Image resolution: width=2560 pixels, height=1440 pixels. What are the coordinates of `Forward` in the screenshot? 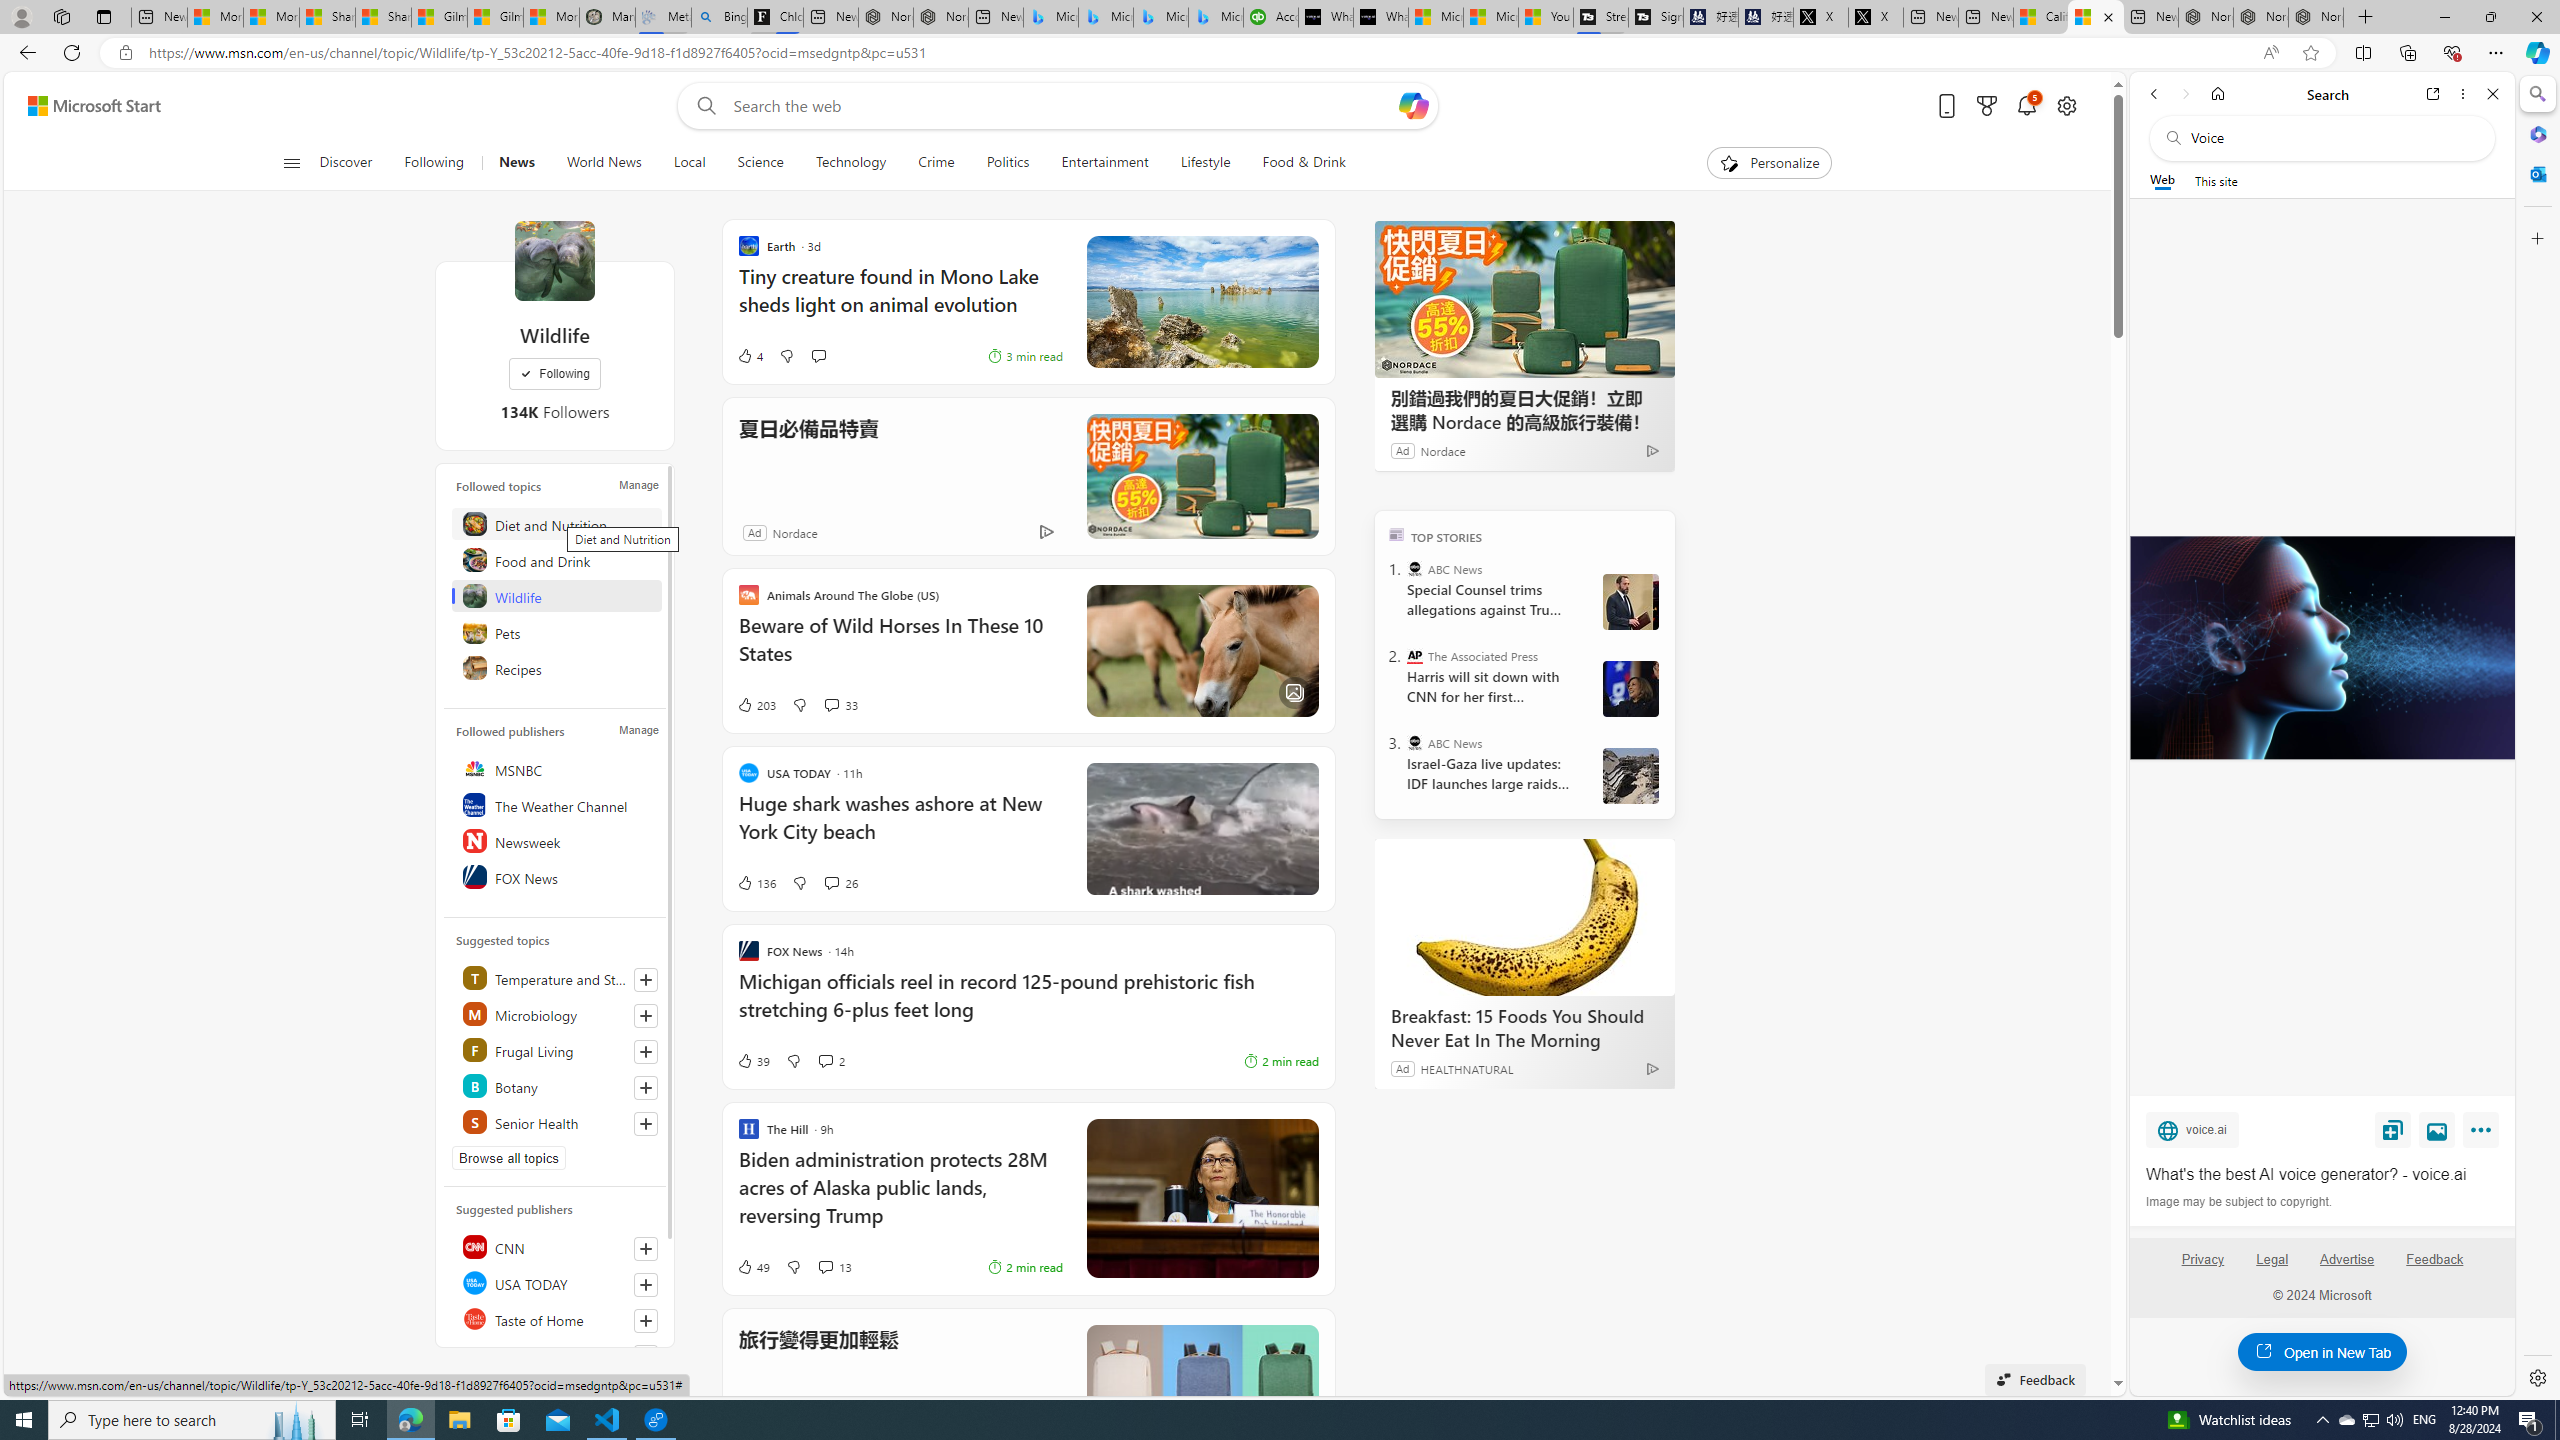 It's located at (2184, 94).